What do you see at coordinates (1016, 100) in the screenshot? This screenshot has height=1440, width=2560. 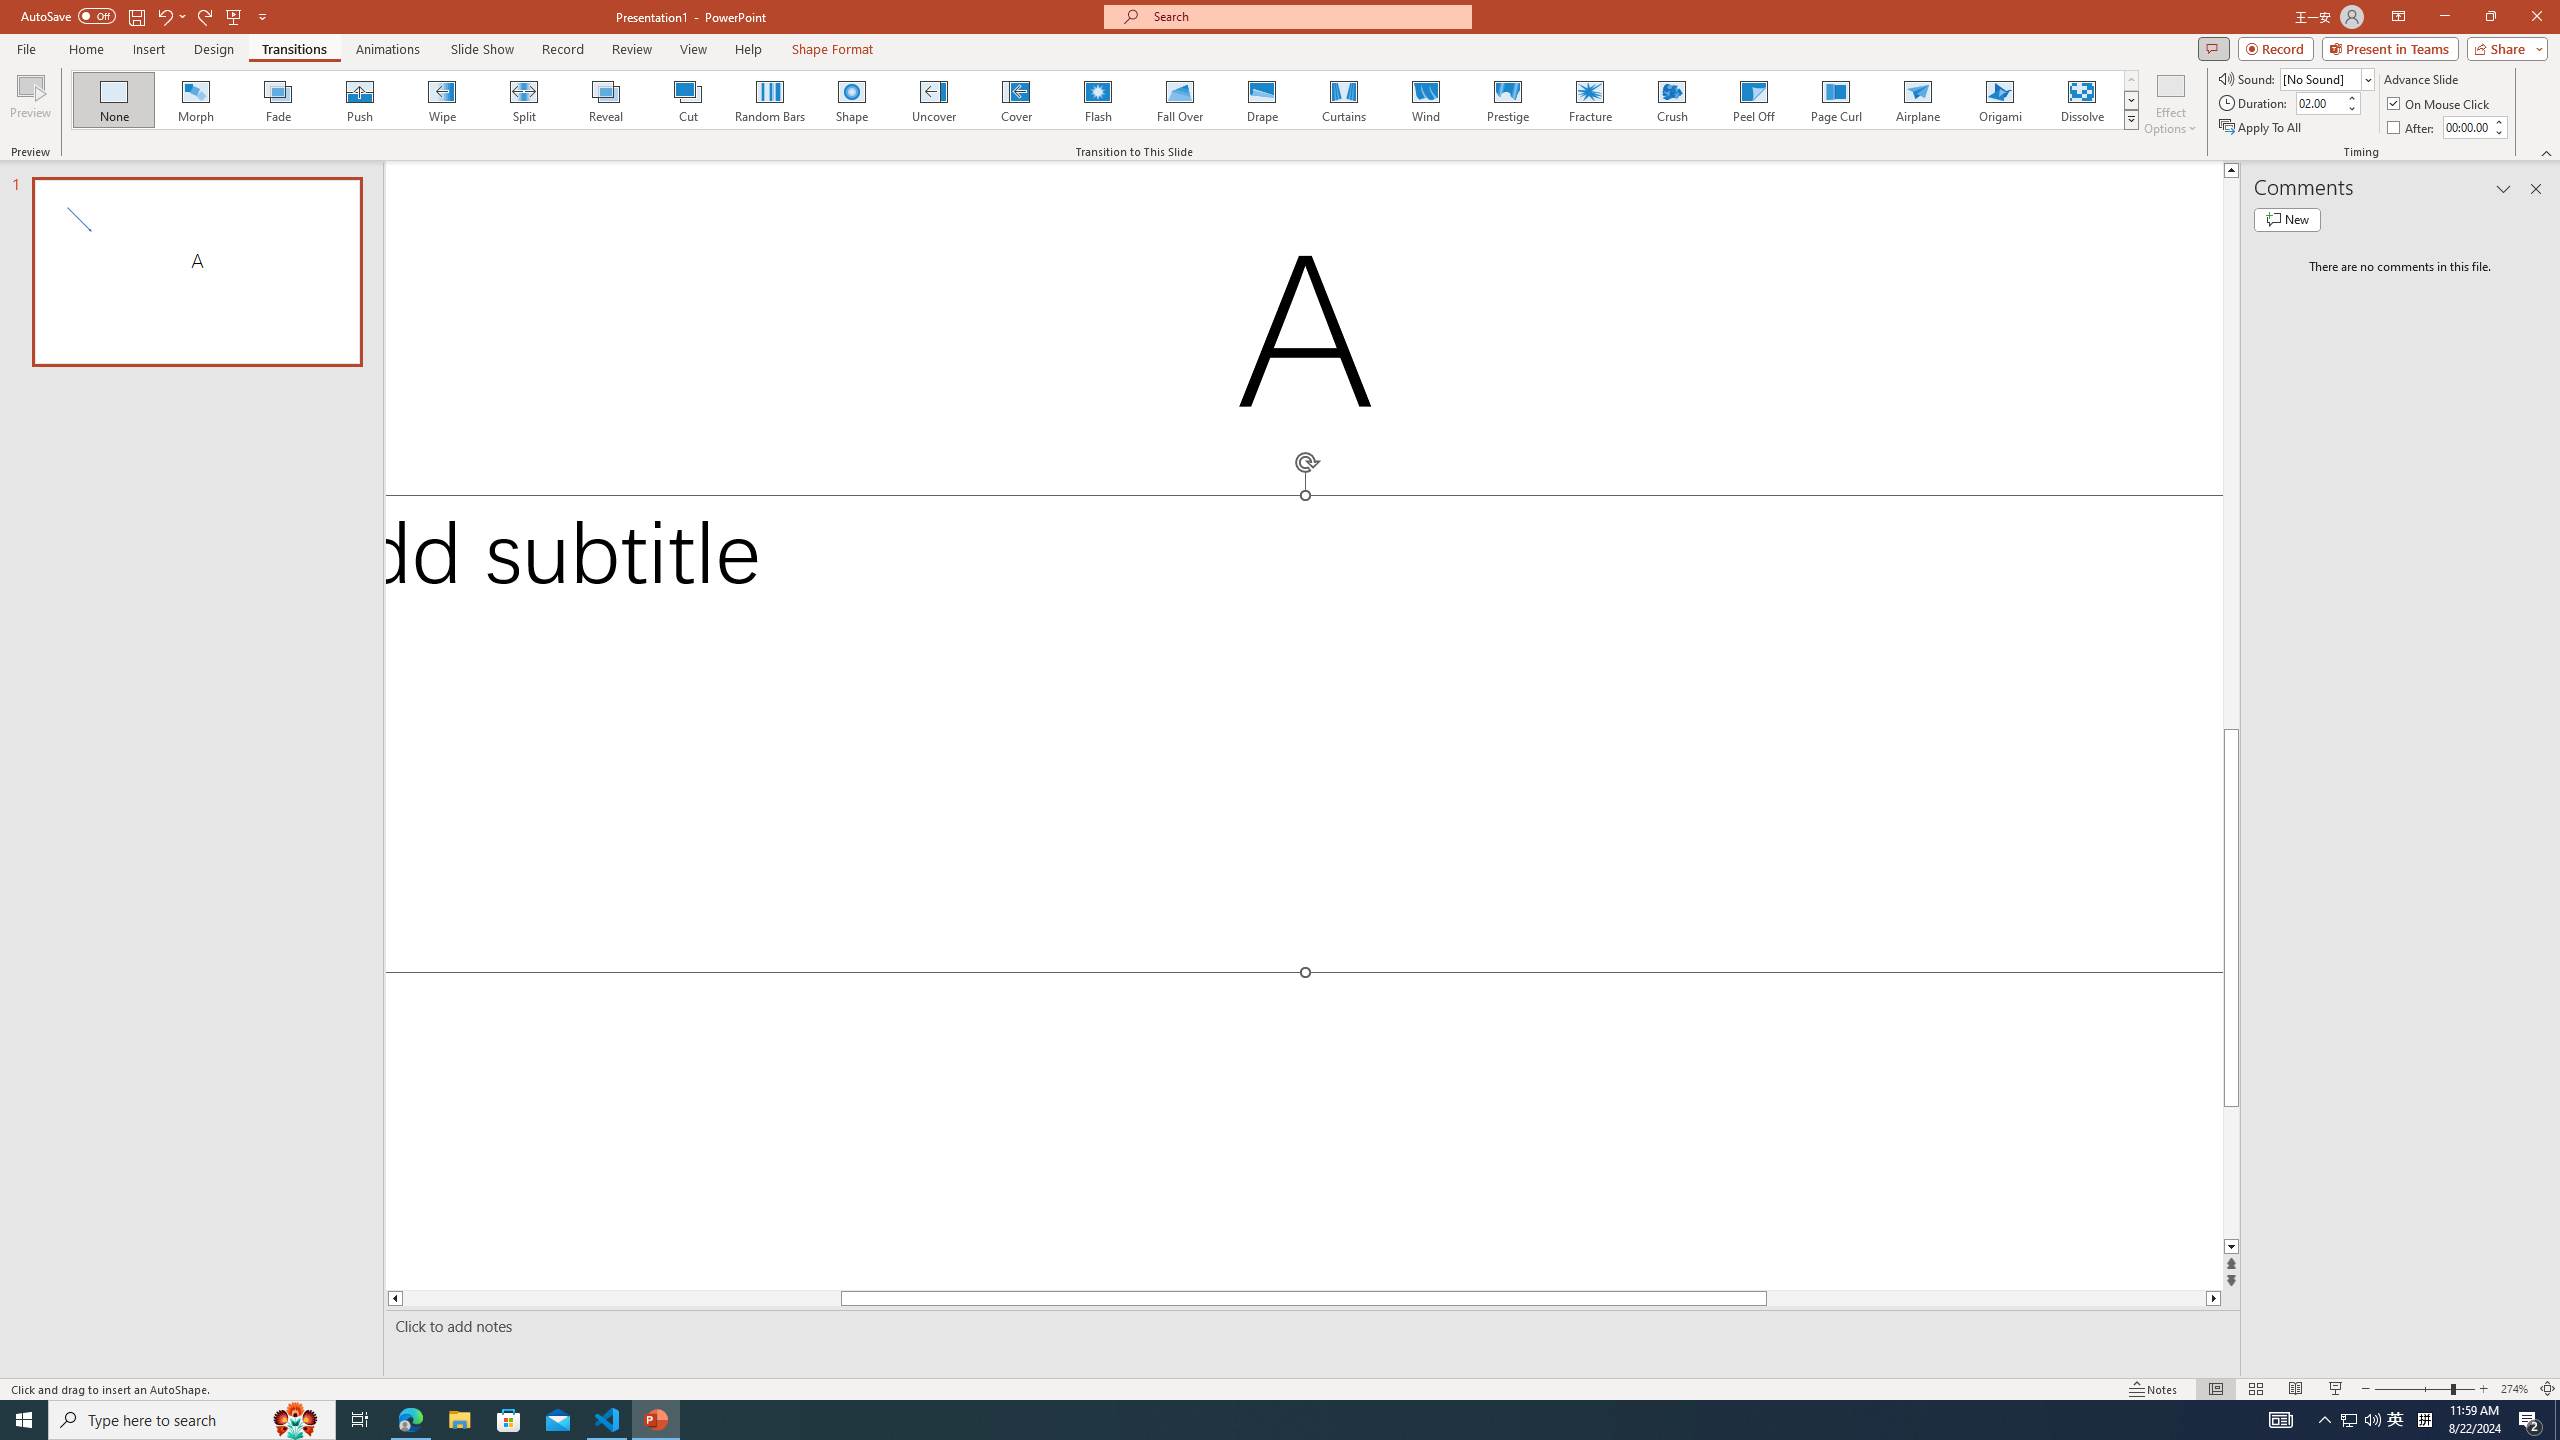 I see `Cover` at bounding box center [1016, 100].